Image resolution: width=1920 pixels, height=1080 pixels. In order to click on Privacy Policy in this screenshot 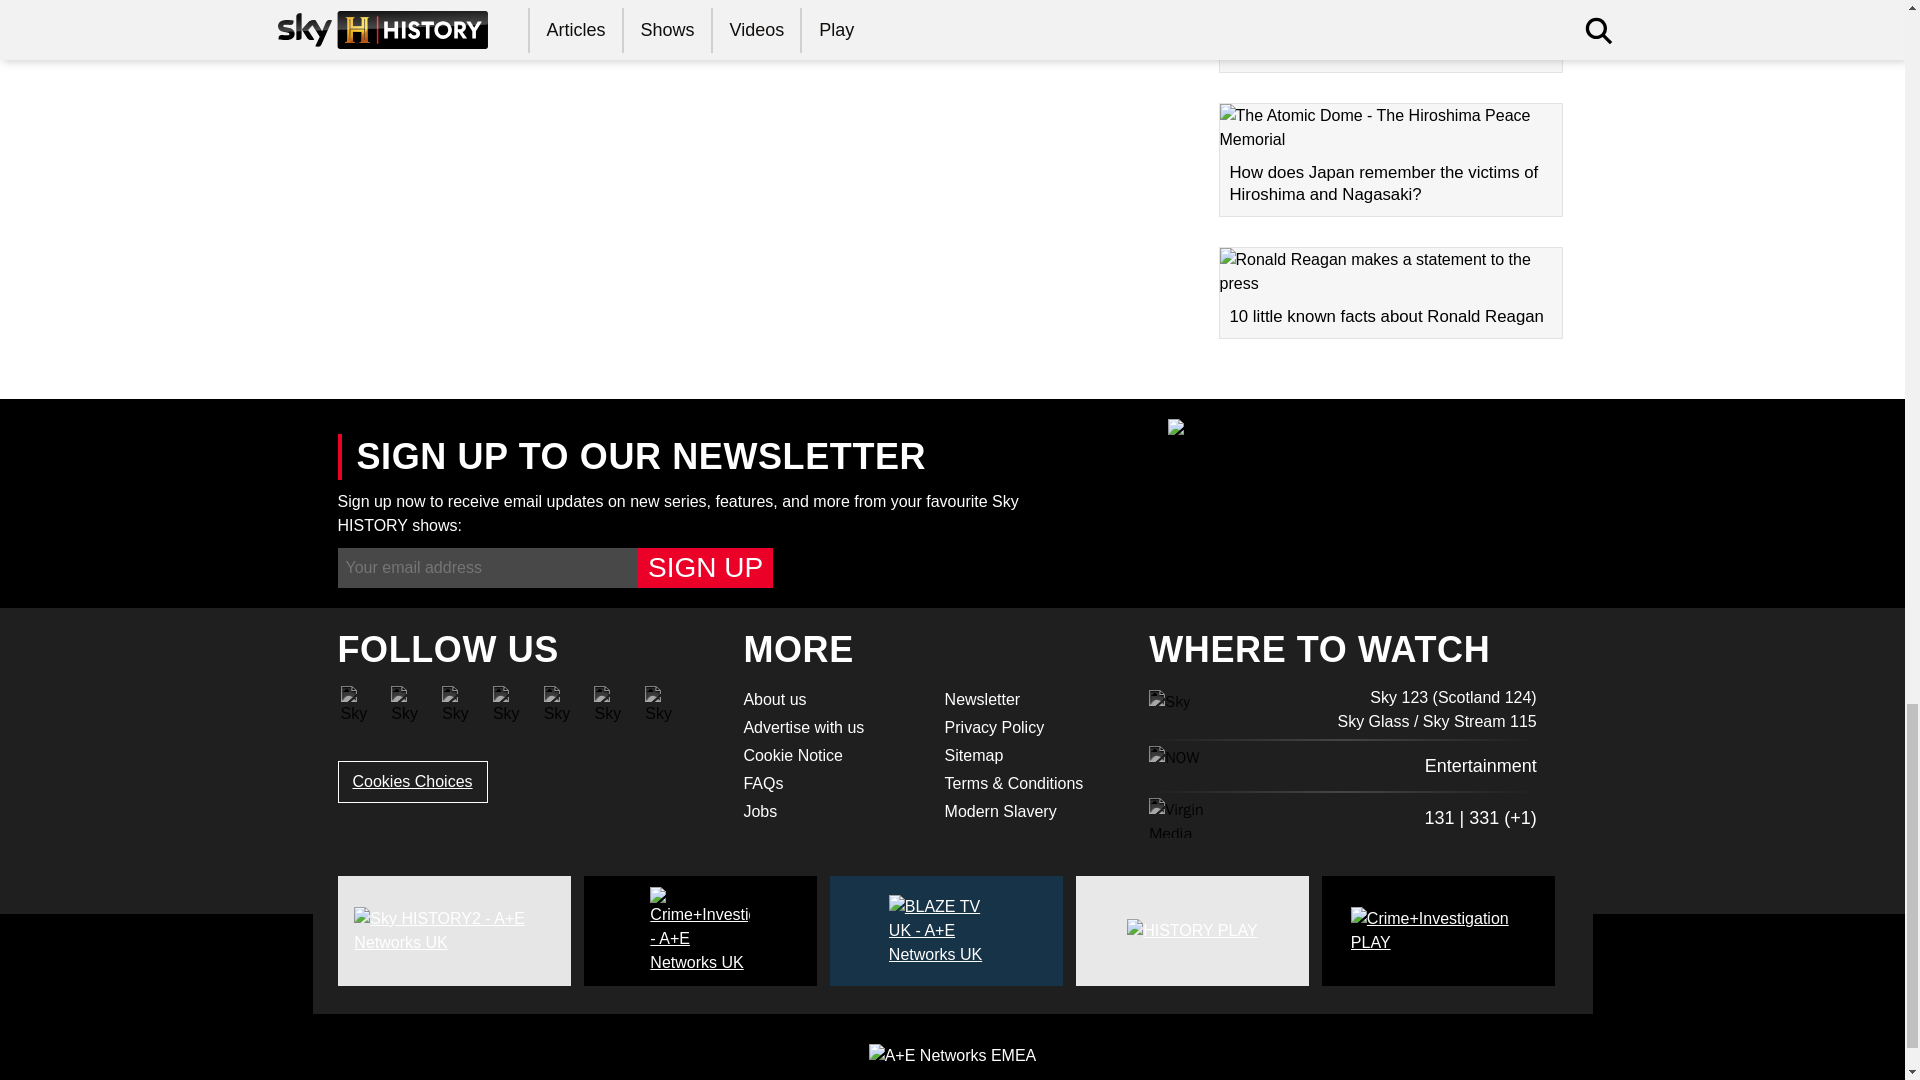, I will do `click(1032, 728)`.